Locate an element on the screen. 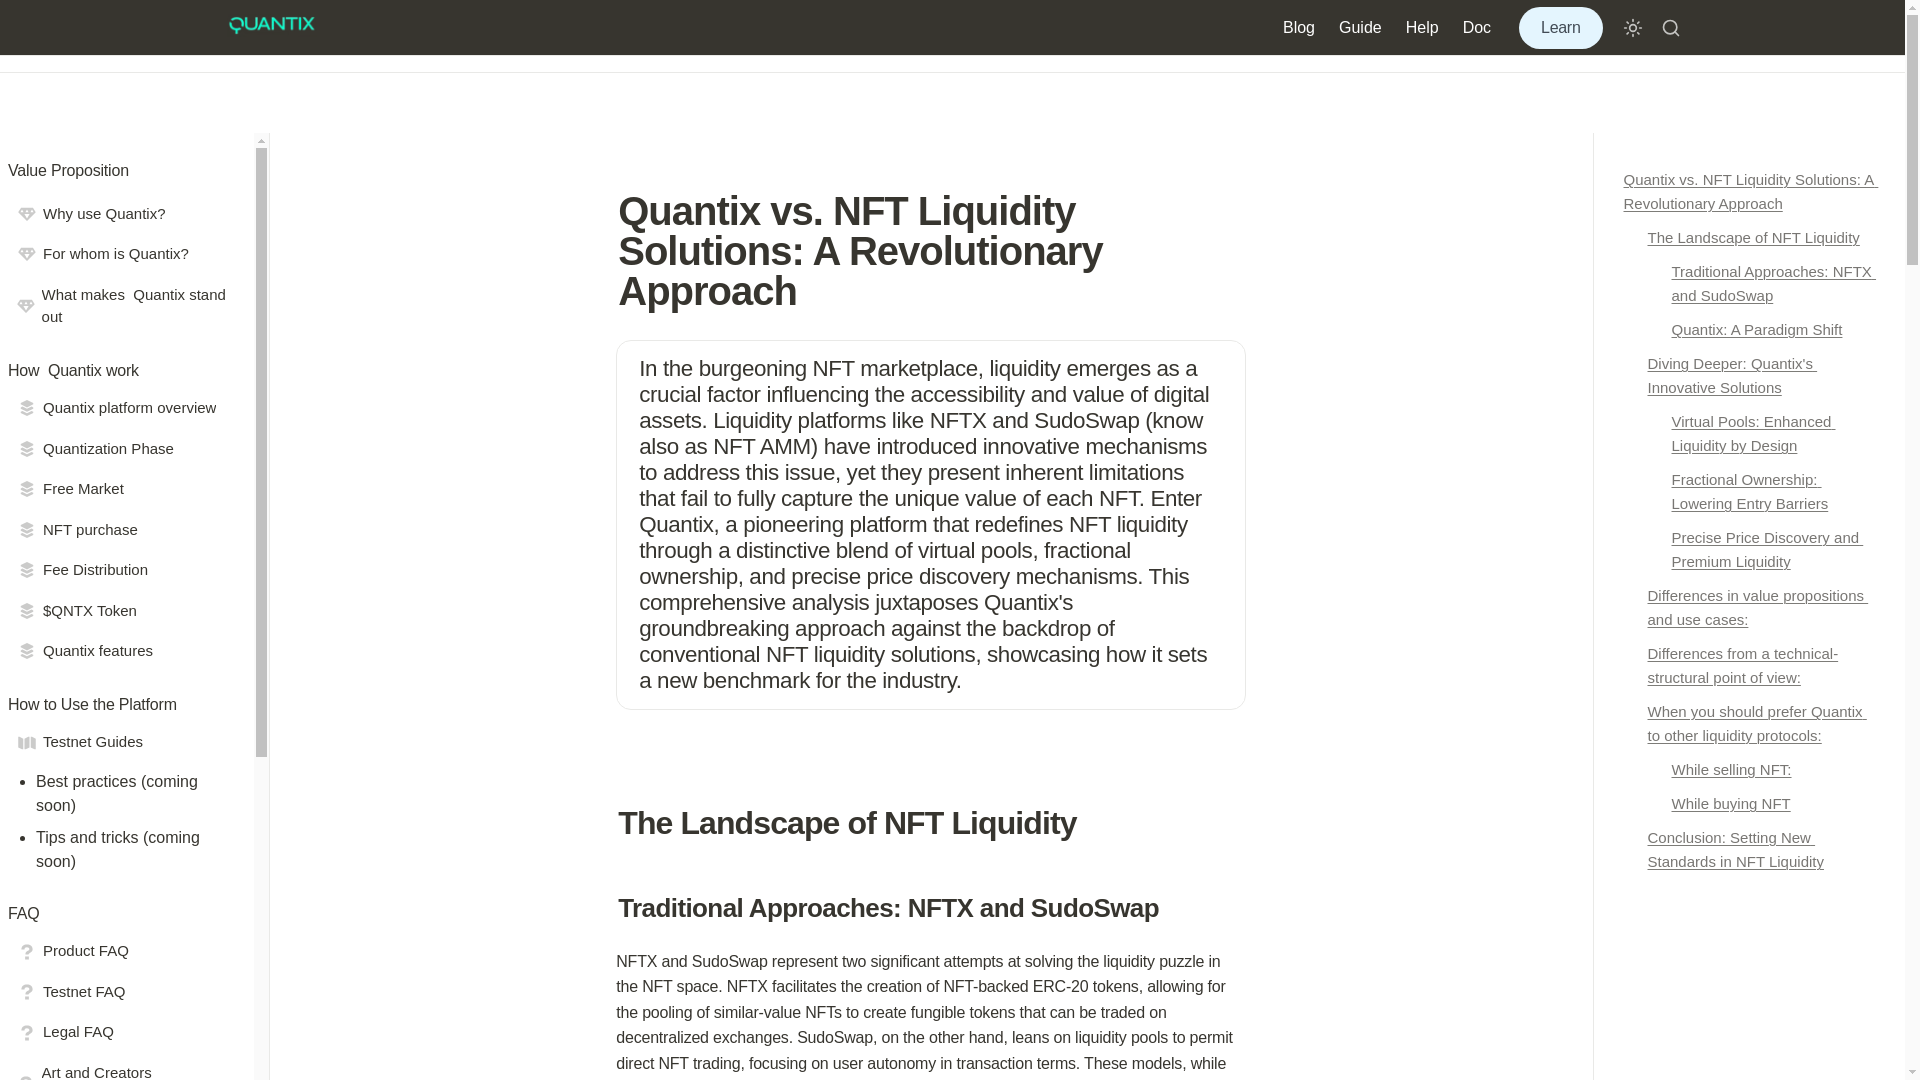 Image resolution: width=1920 pixels, height=1080 pixels. Differences from a technical-structural point of view: is located at coordinates (1750, 666).